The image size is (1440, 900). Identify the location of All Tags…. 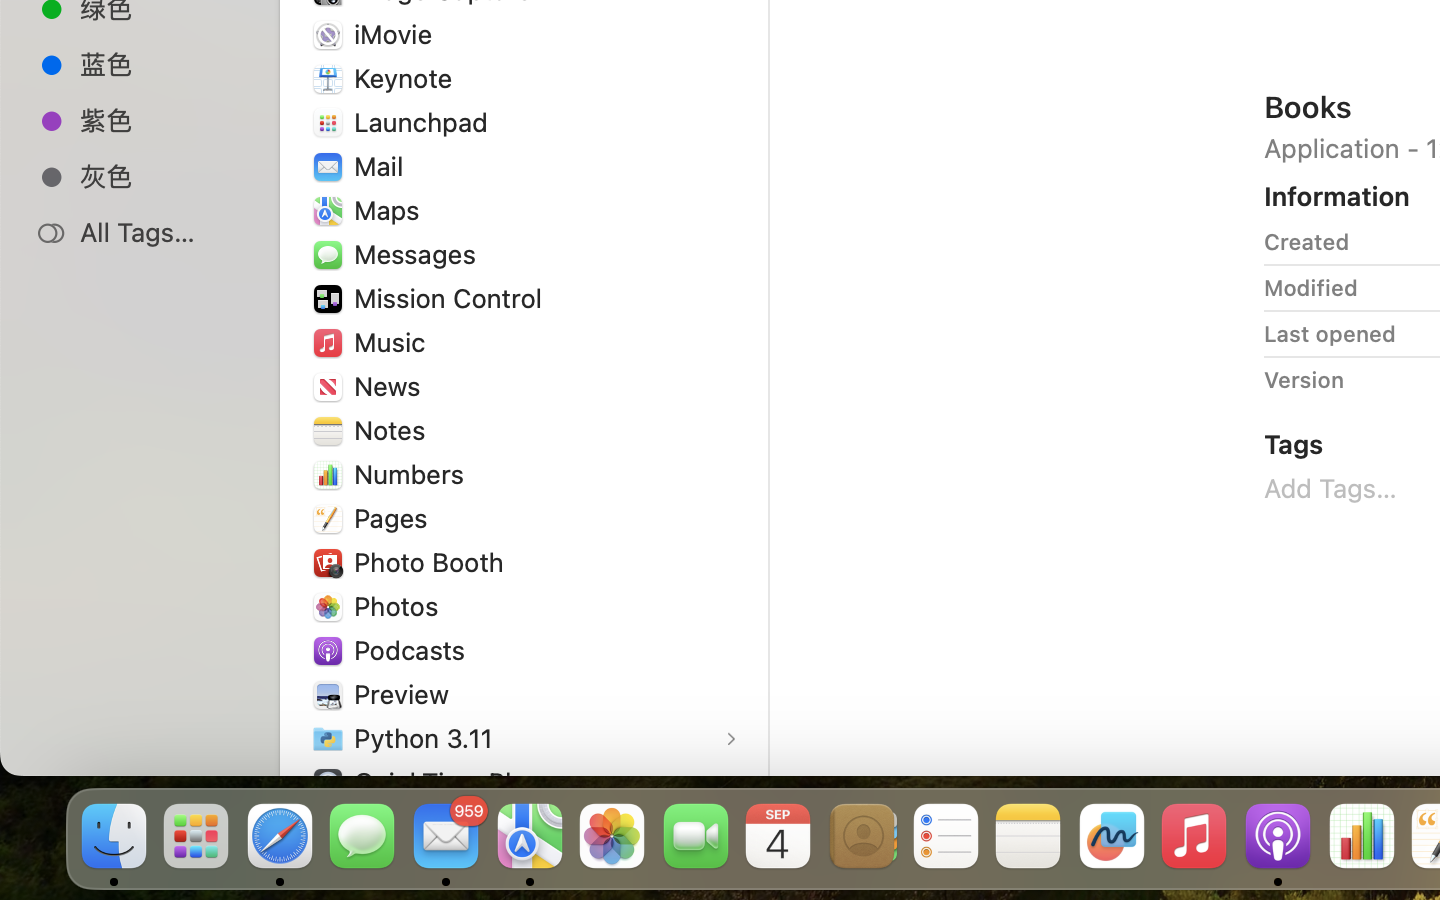
(161, 232).